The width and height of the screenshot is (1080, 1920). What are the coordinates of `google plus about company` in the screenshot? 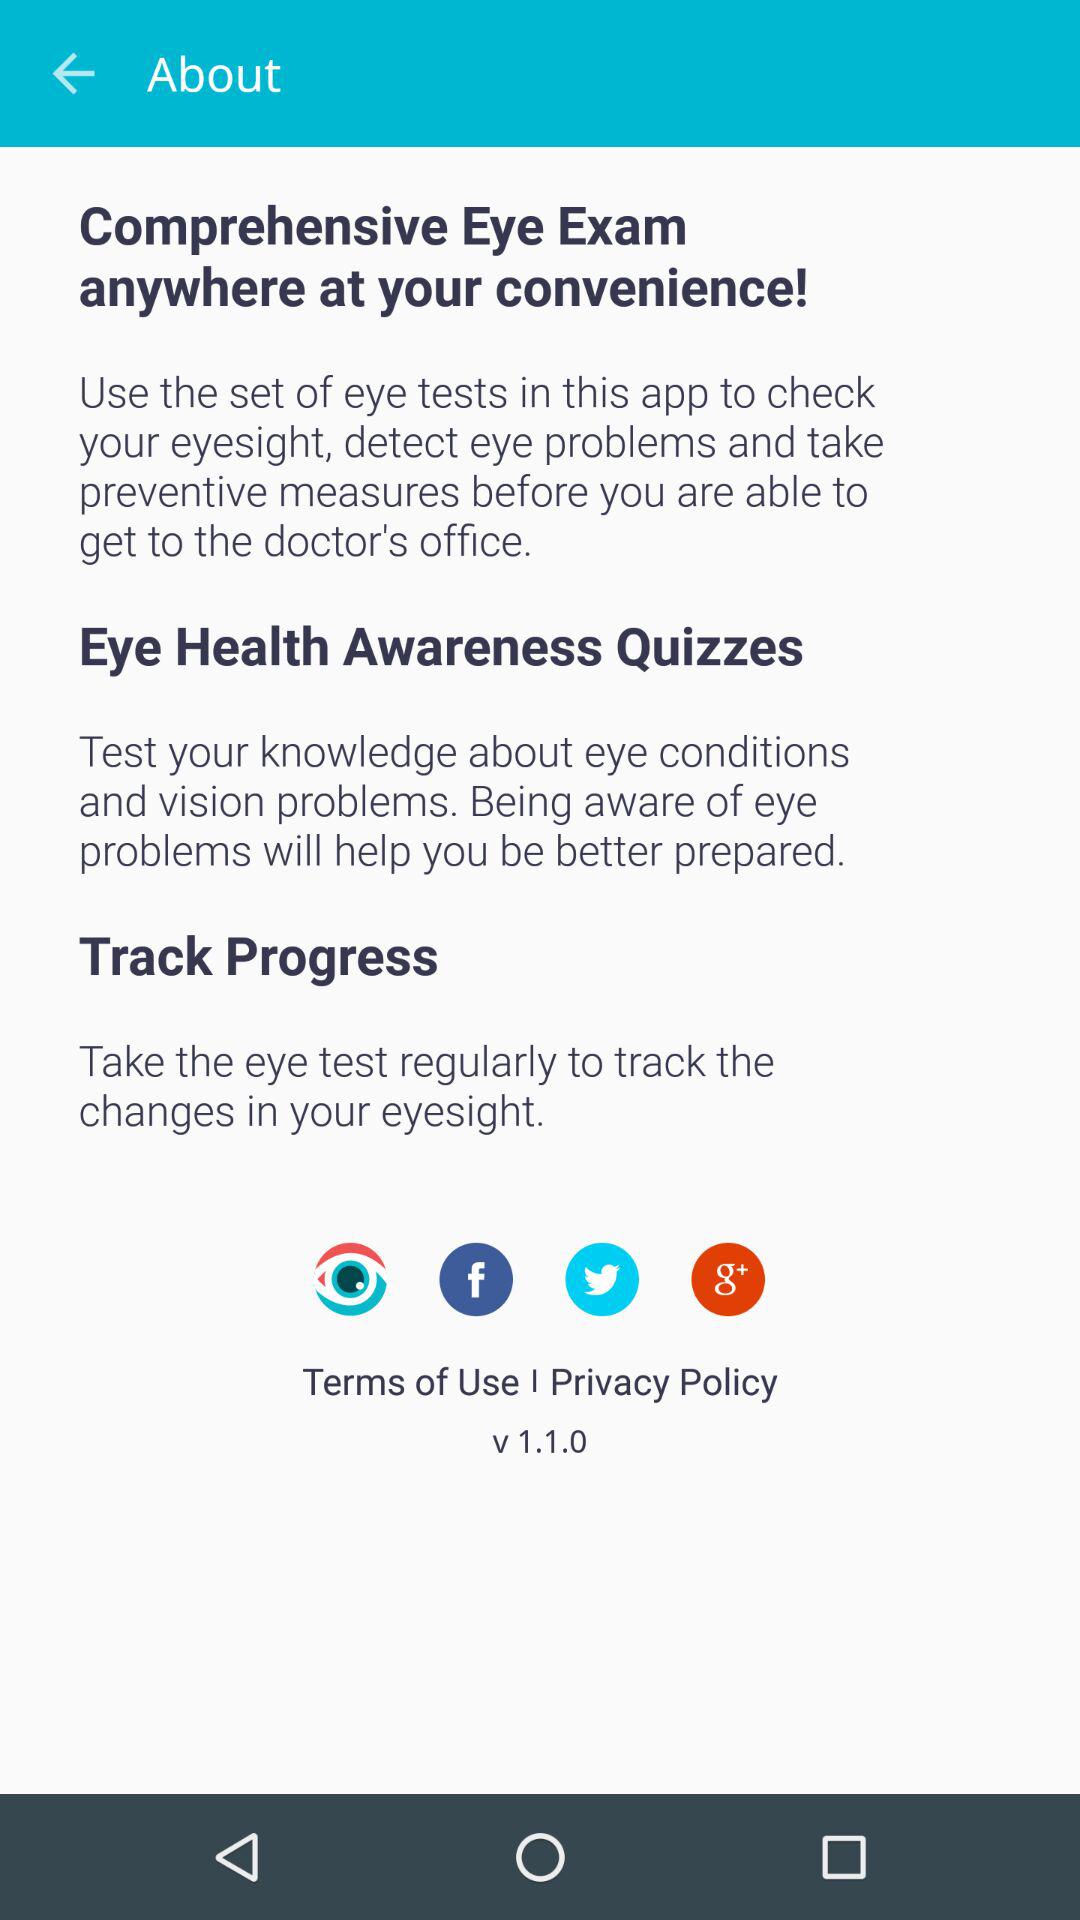 It's located at (728, 1279).